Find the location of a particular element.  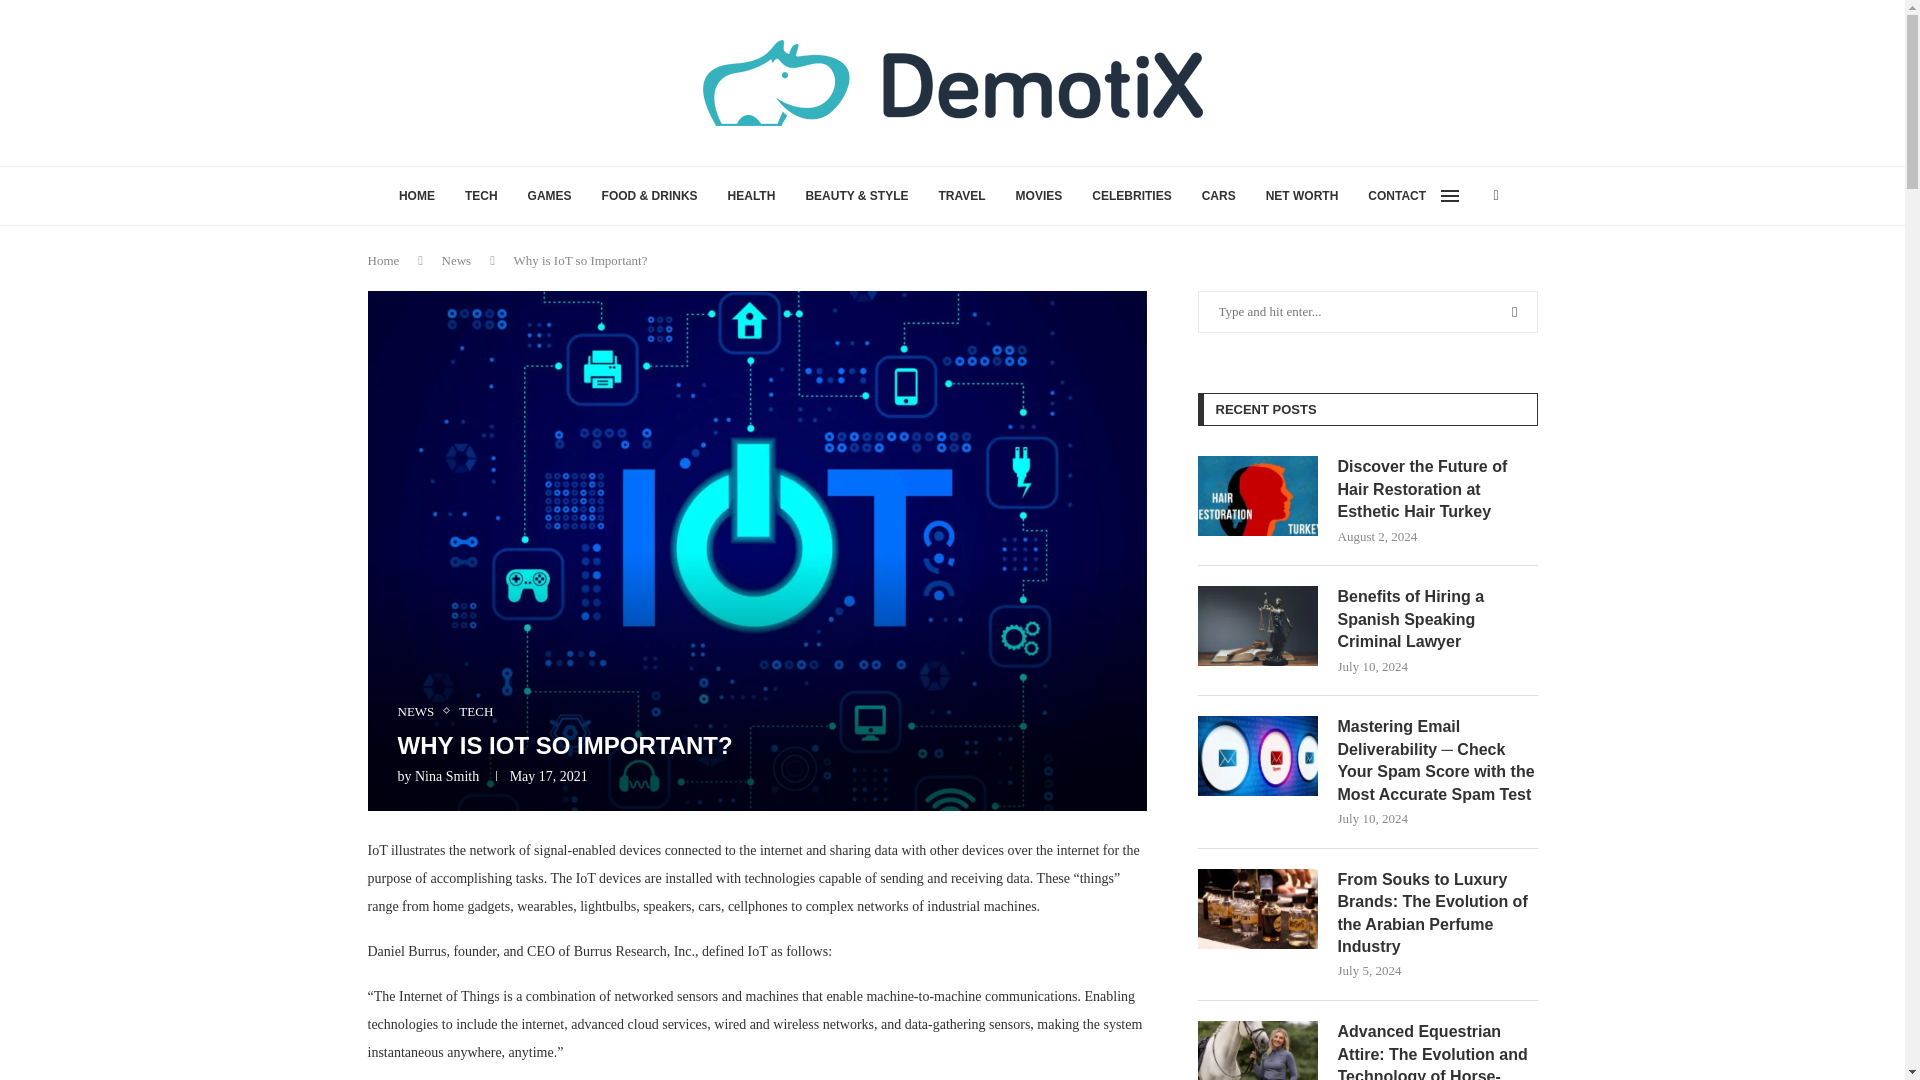

Benefits of Hiring a Spanish Speaking Criminal Lawyer is located at coordinates (1258, 626).